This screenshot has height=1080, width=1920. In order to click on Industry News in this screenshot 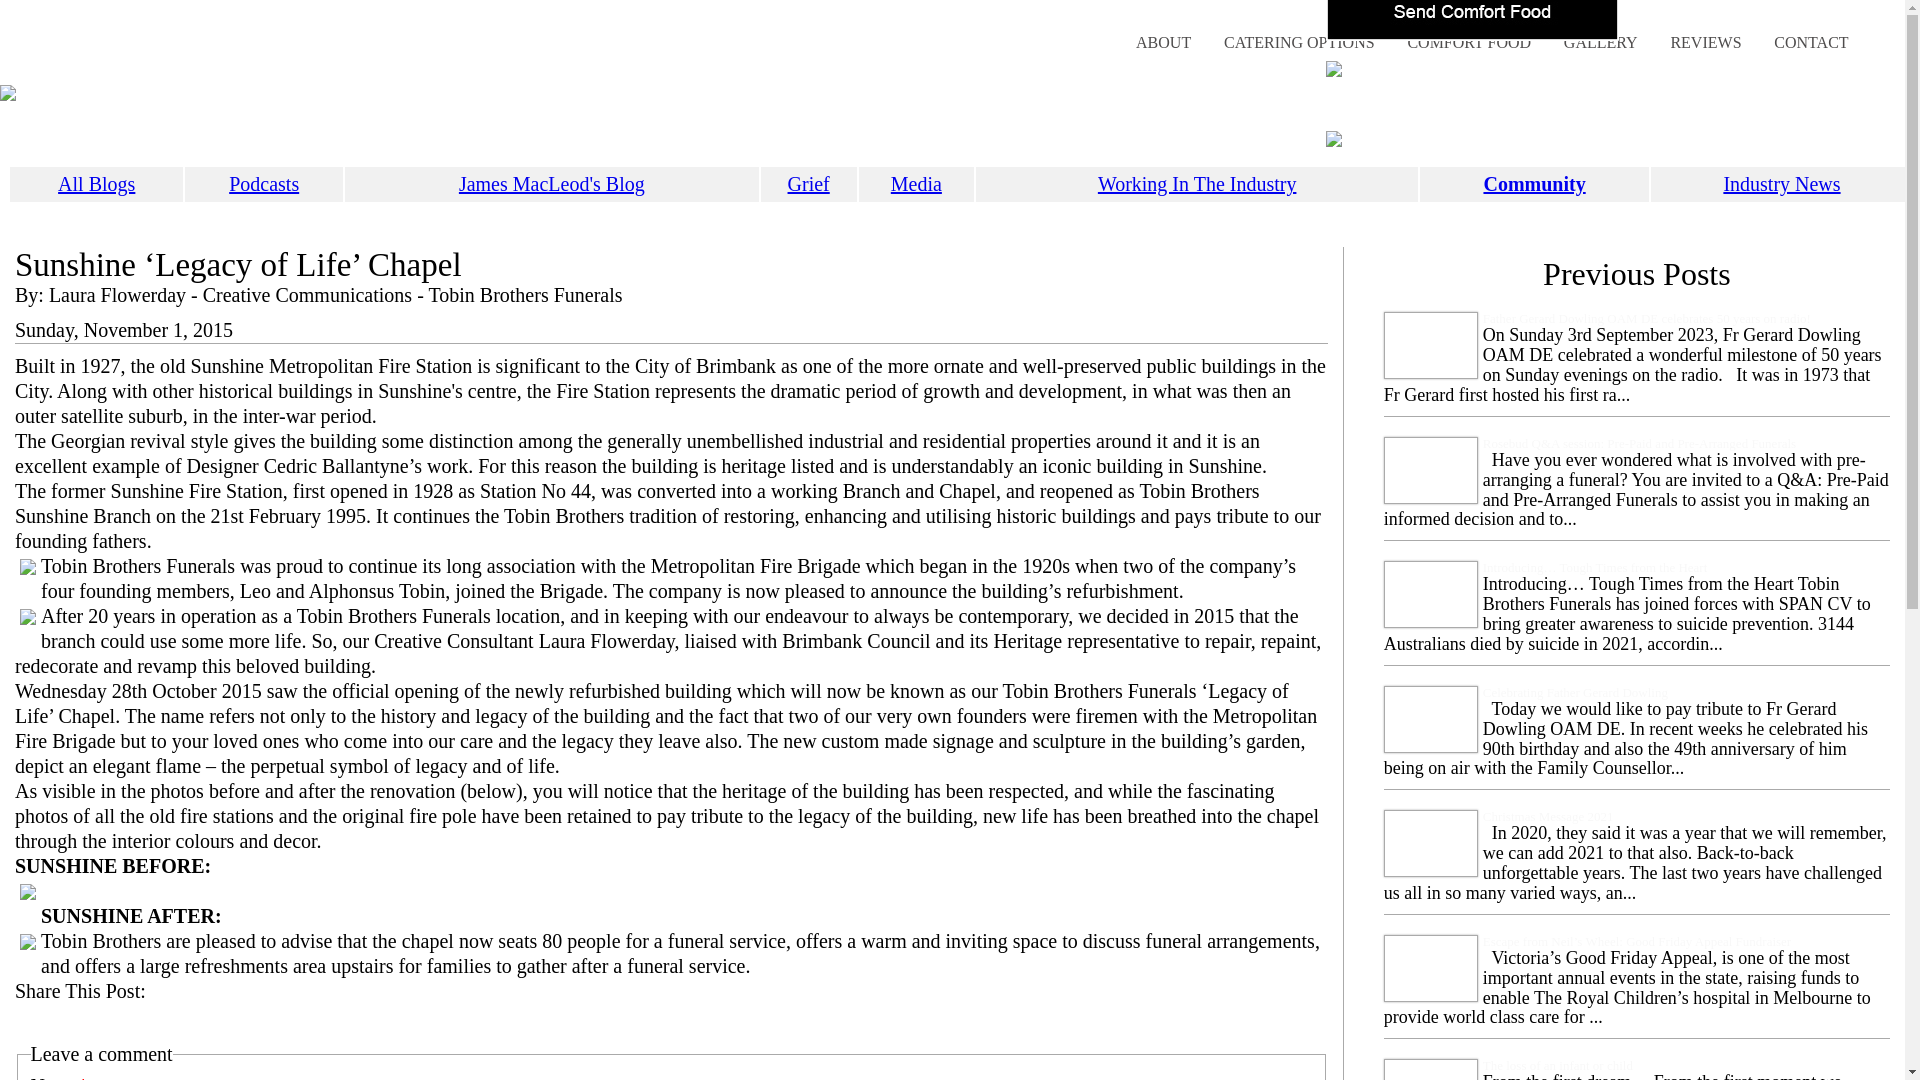, I will do `click(1782, 184)`.